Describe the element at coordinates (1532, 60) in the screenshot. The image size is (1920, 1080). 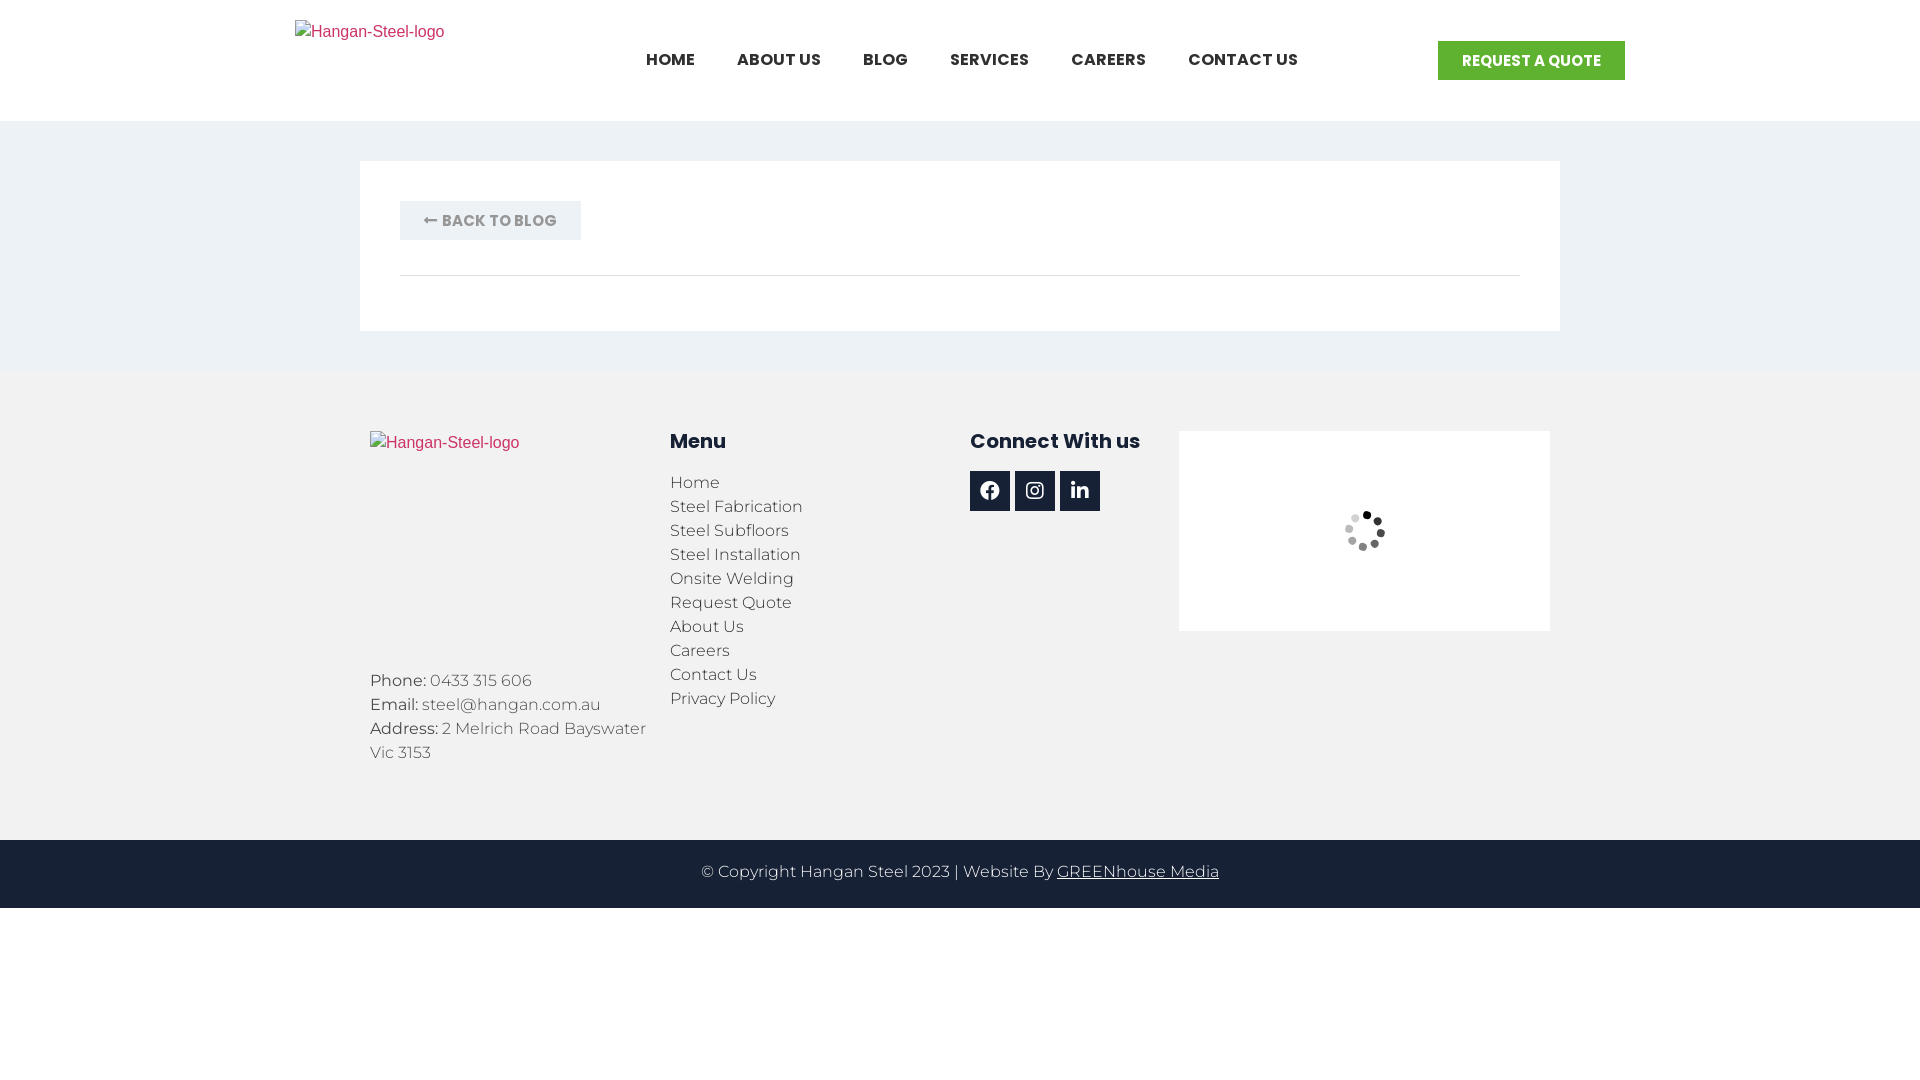
I see `REQUEST A QUOTE` at that location.